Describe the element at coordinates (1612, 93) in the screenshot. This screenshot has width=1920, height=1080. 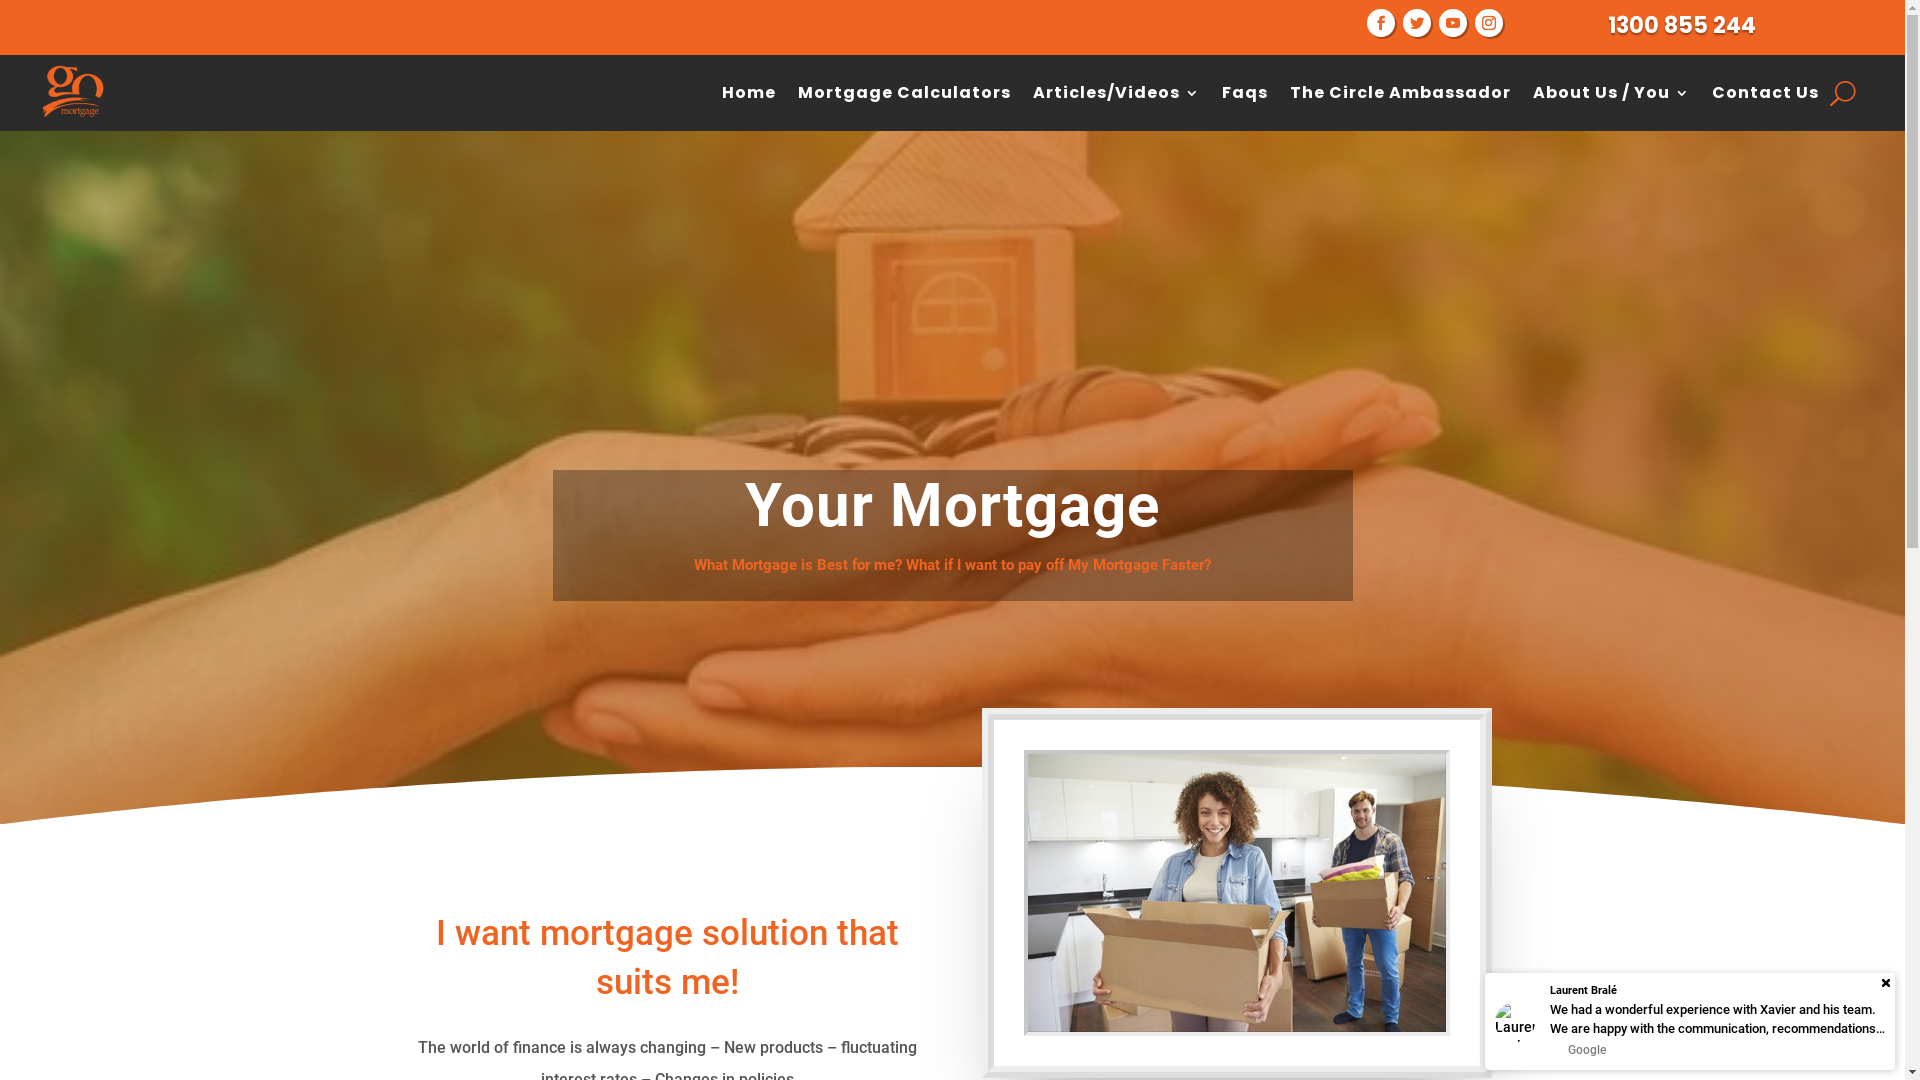
I see `About Us / You` at that location.